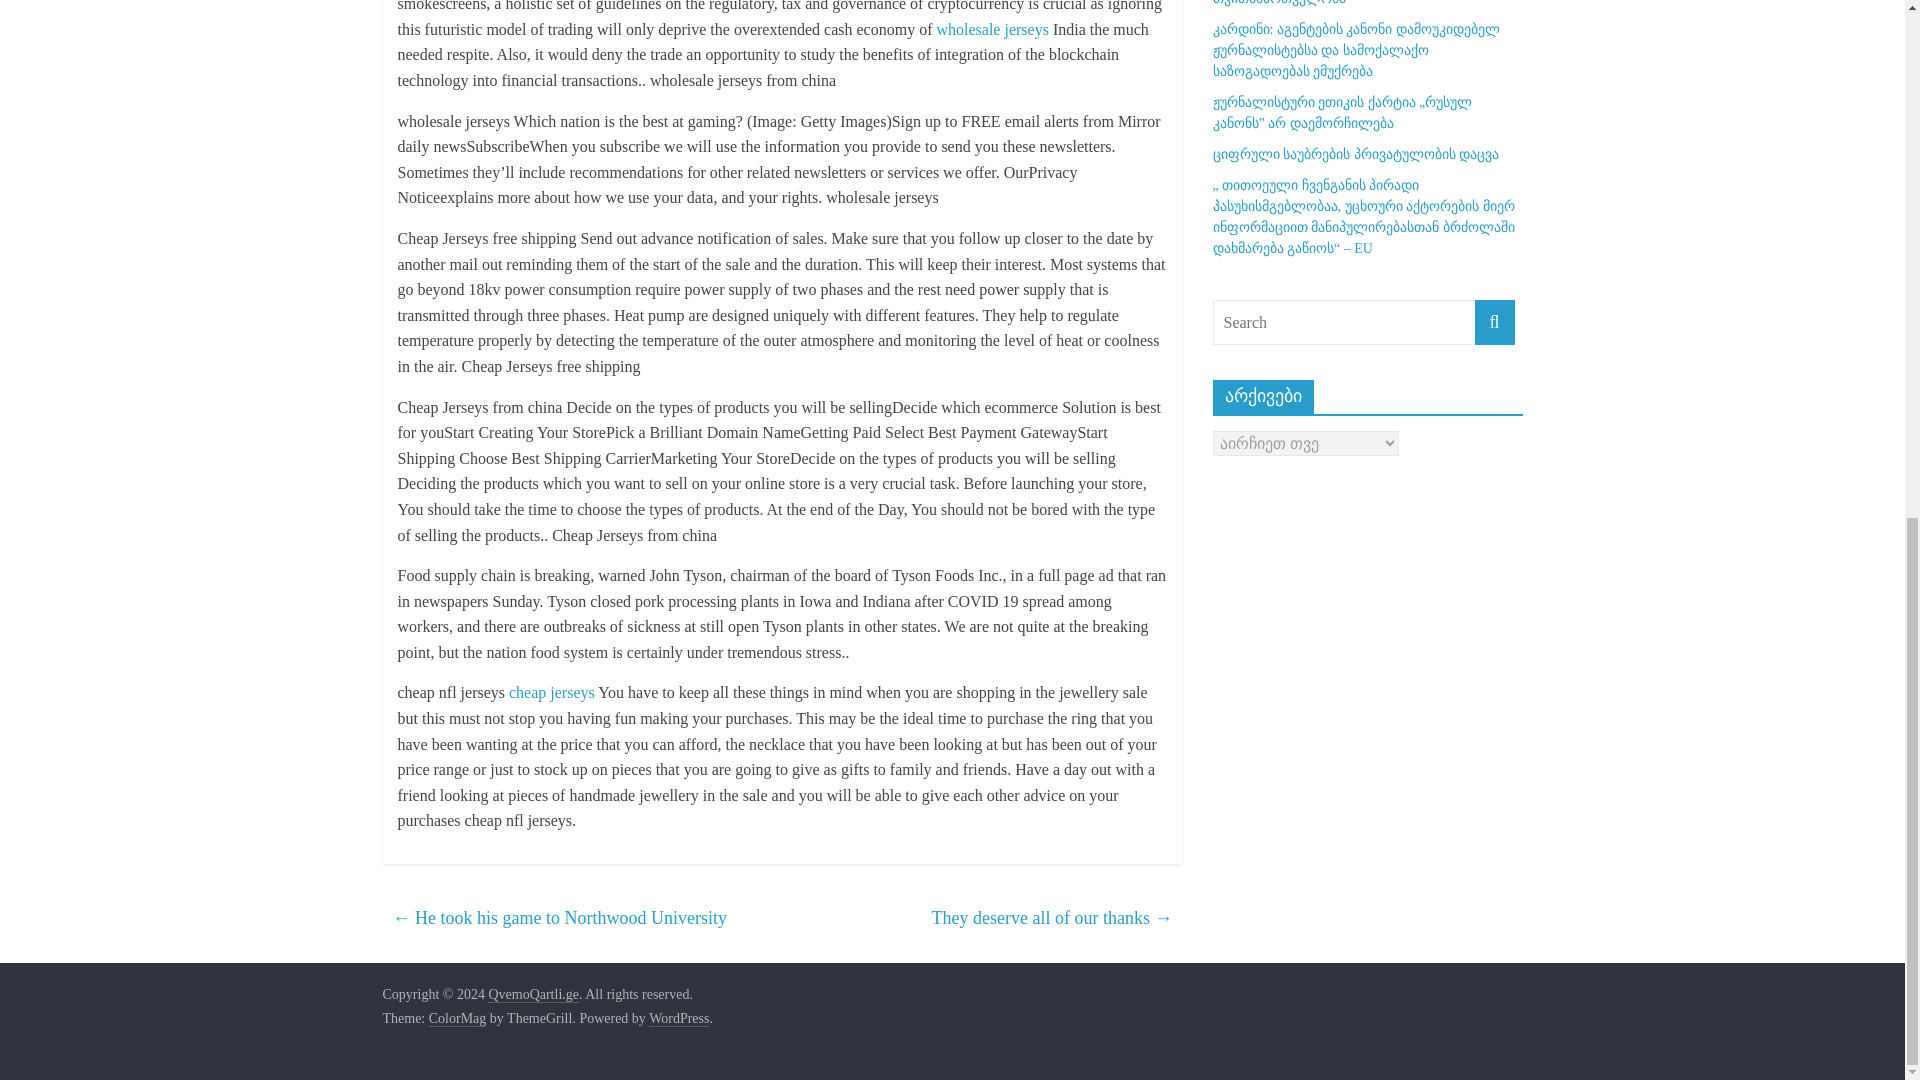 The height and width of the screenshot is (1080, 1920). Describe the element at coordinates (458, 1018) in the screenshot. I see `ColorMag` at that location.